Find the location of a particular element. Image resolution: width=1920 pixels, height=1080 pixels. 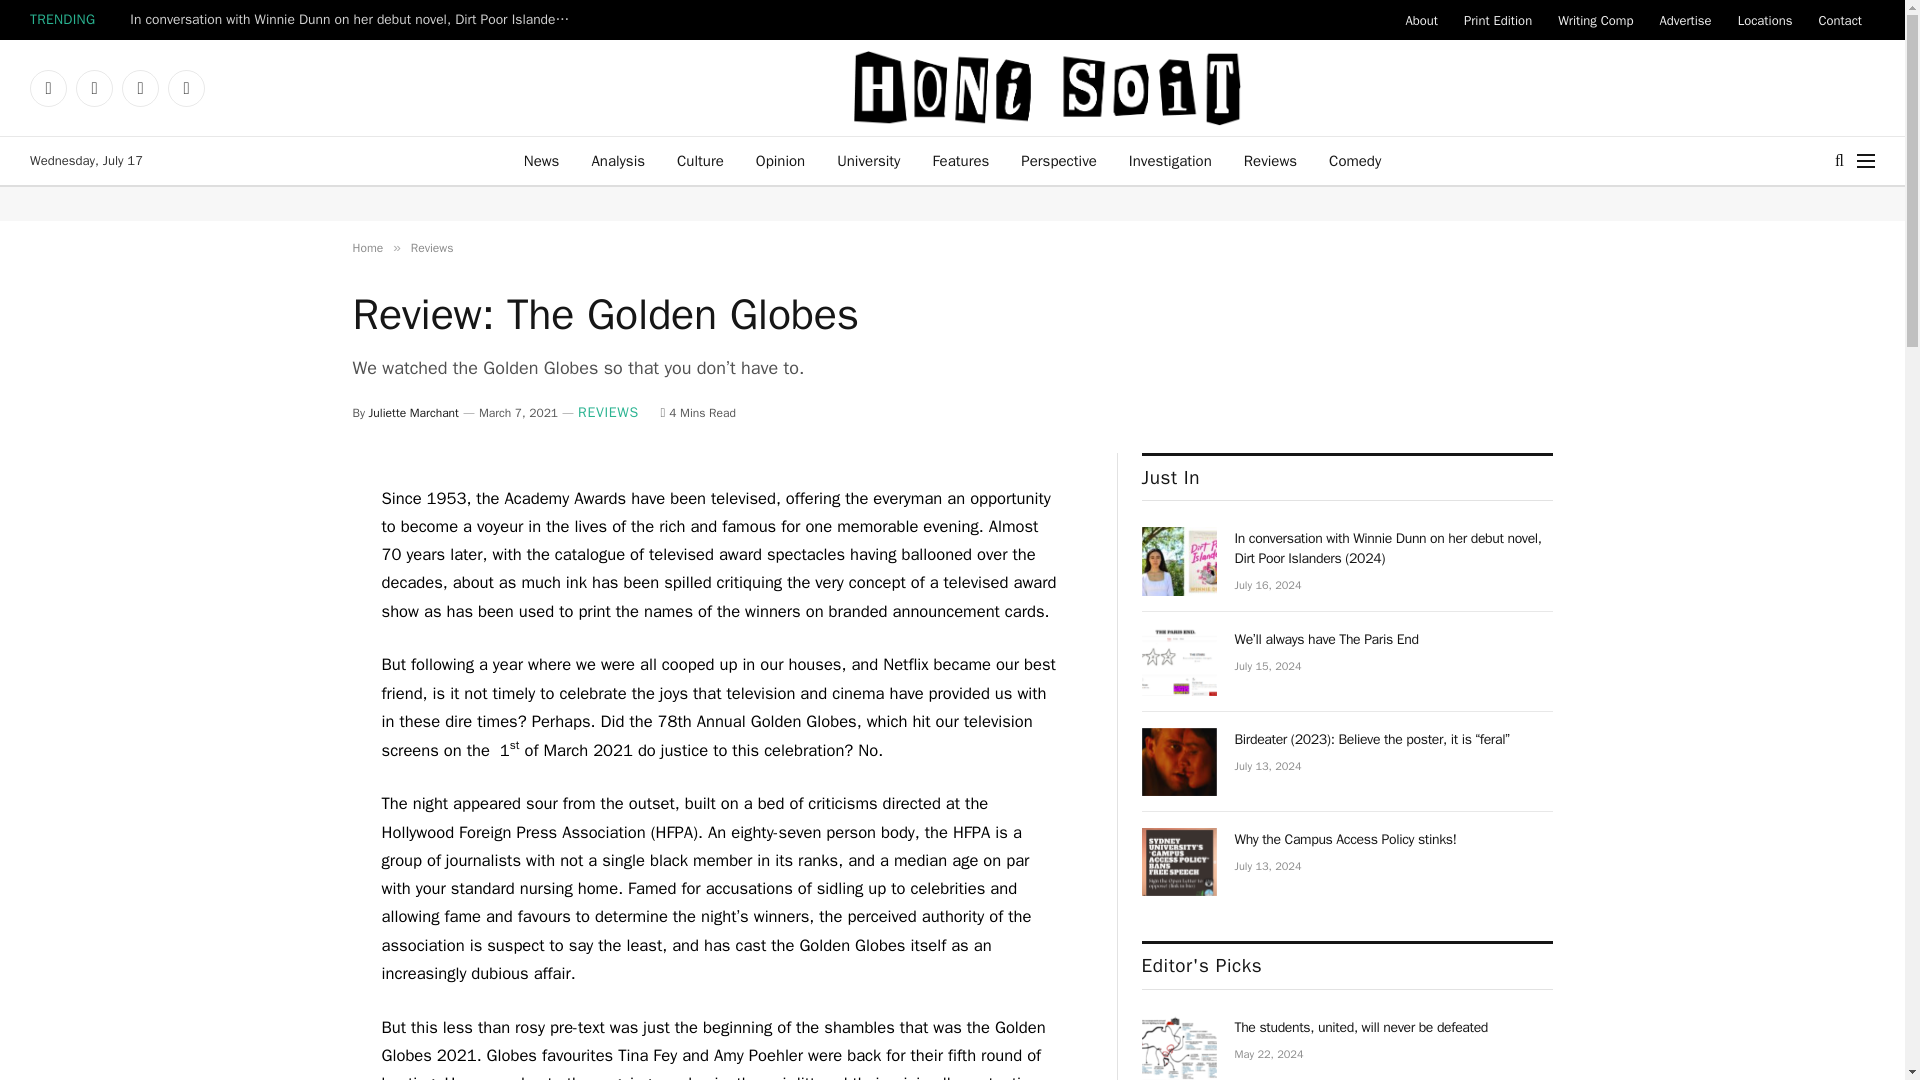

Posts by Juliette Marchant is located at coordinates (413, 413).